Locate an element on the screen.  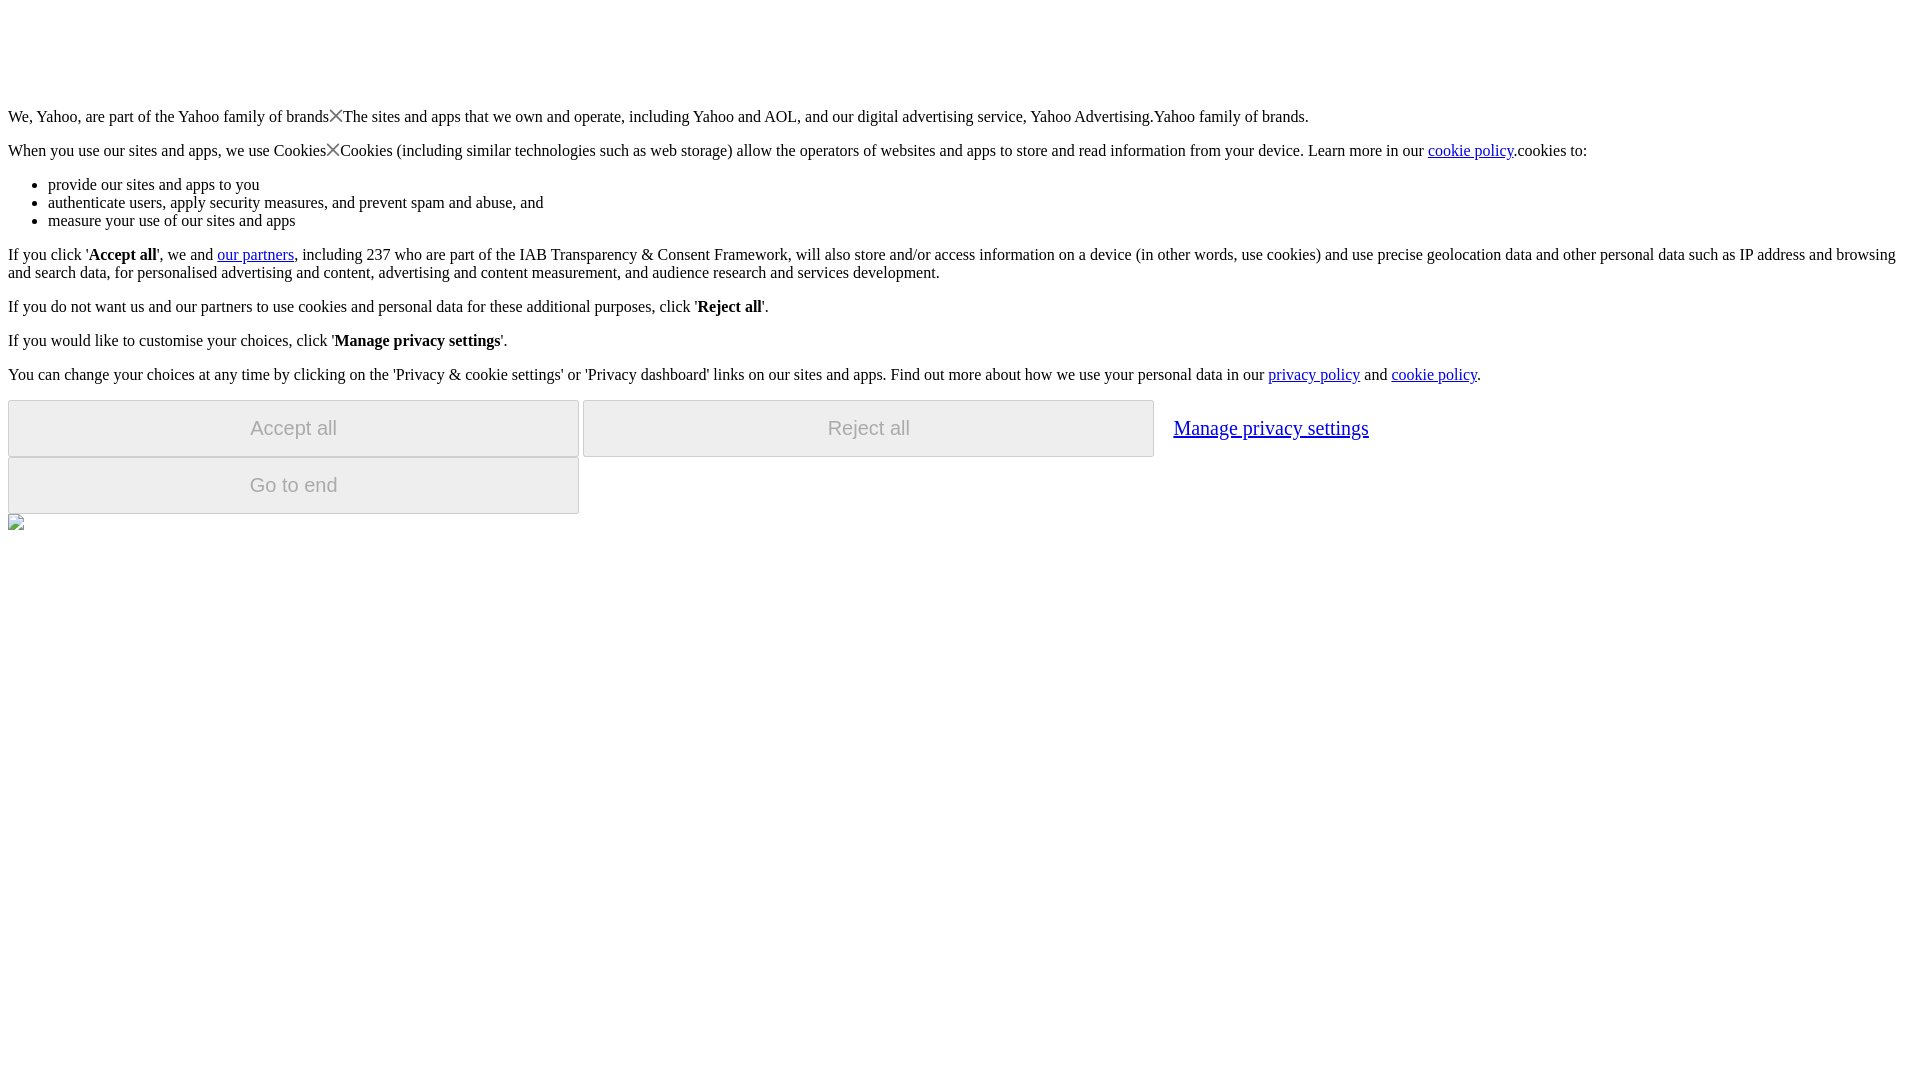
Manage privacy settings is located at coordinates (1270, 427).